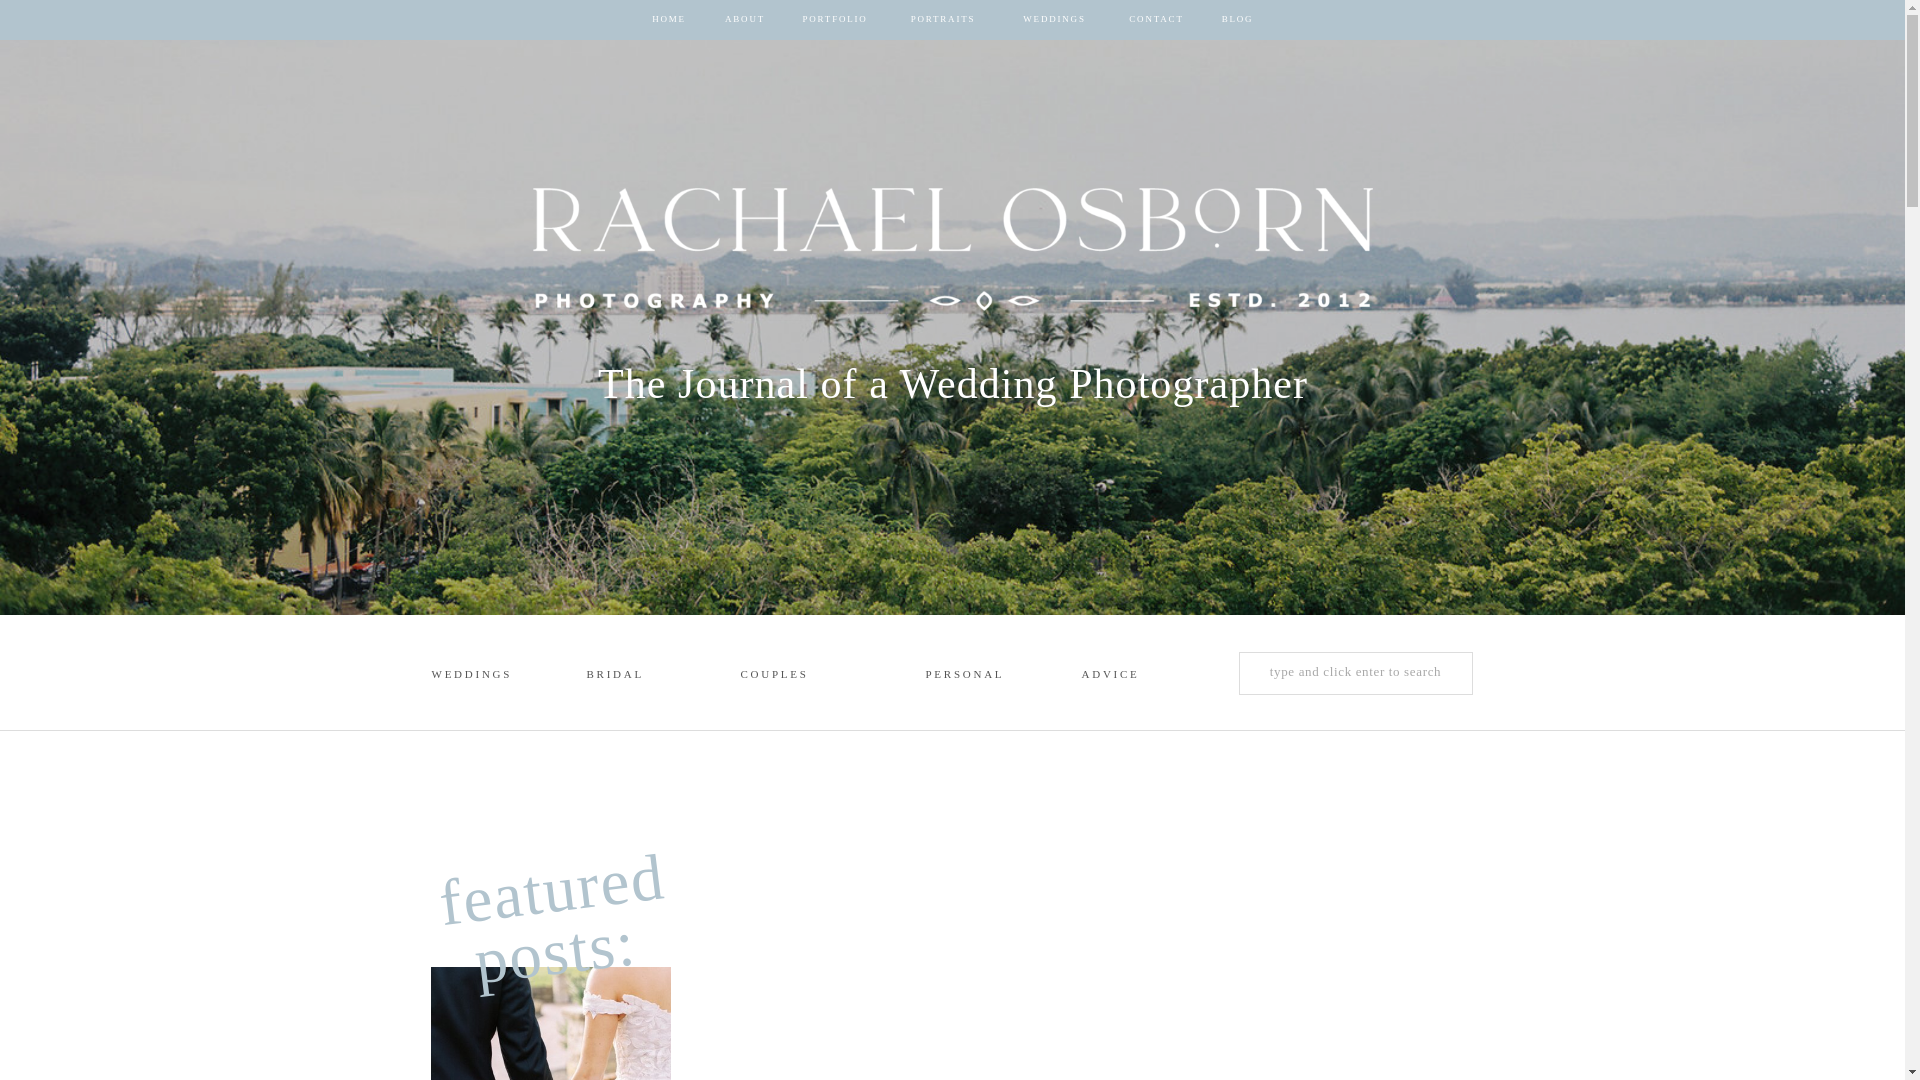 This screenshot has height=1080, width=1920. I want to click on BRIDAL, so click(626, 676).